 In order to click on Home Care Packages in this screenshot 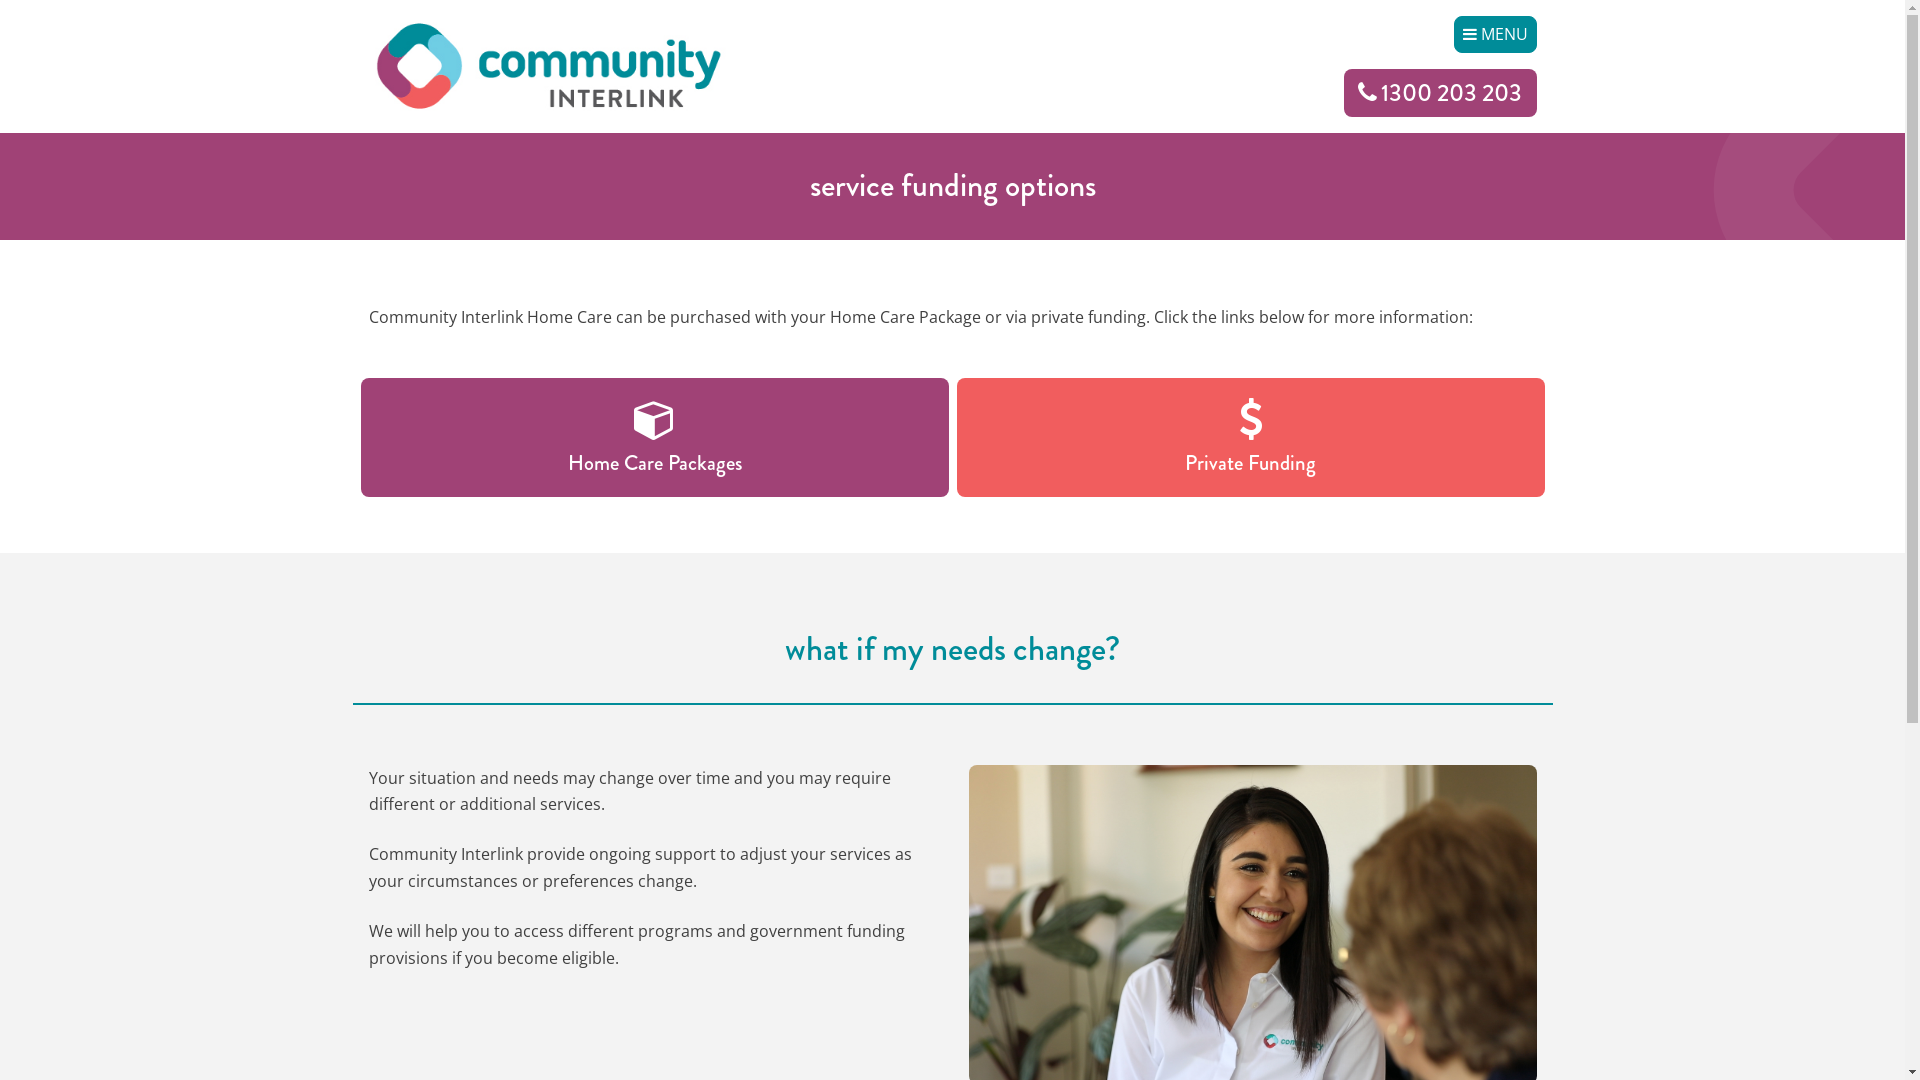, I will do `click(654, 438)`.